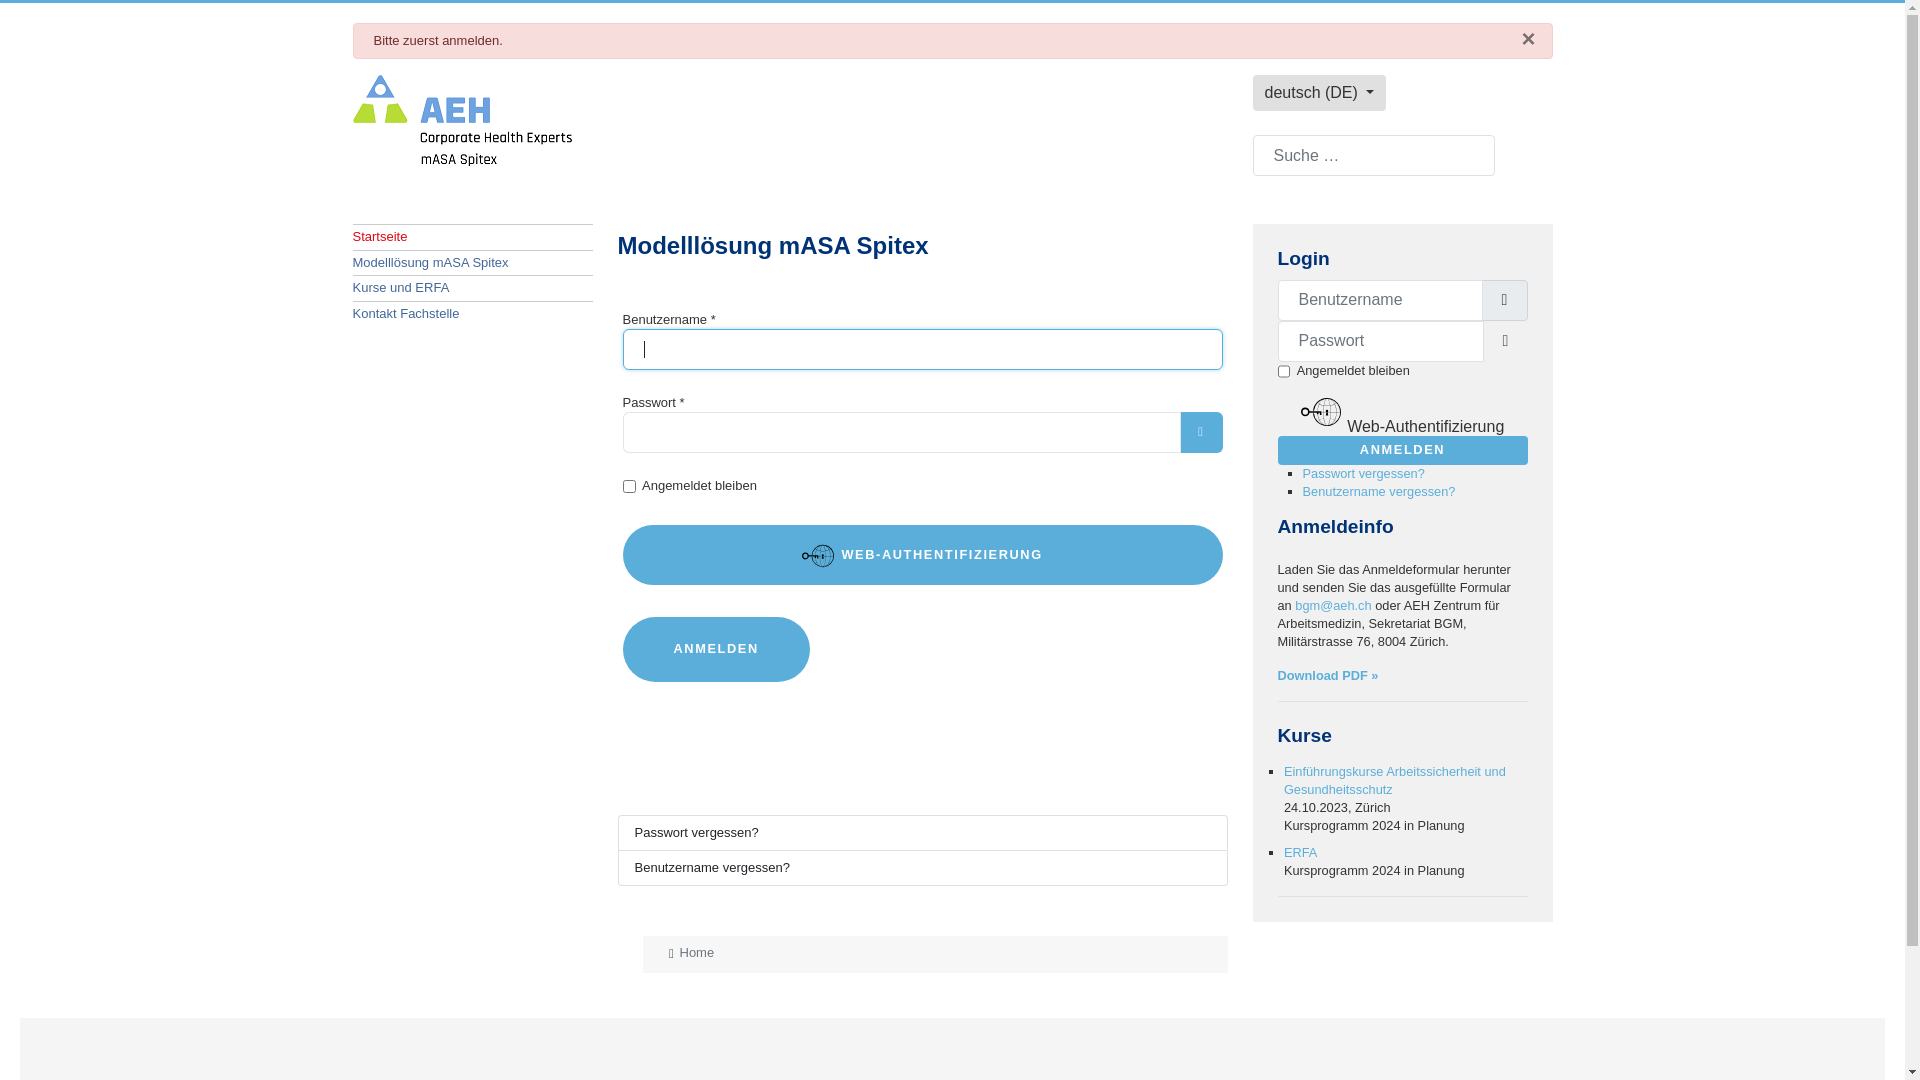 This screenshot has height=1080, width=1920. Describe the element at coordinates (1378, 492) in the screenshot. I see `Benutzername vergessen?` at that location.